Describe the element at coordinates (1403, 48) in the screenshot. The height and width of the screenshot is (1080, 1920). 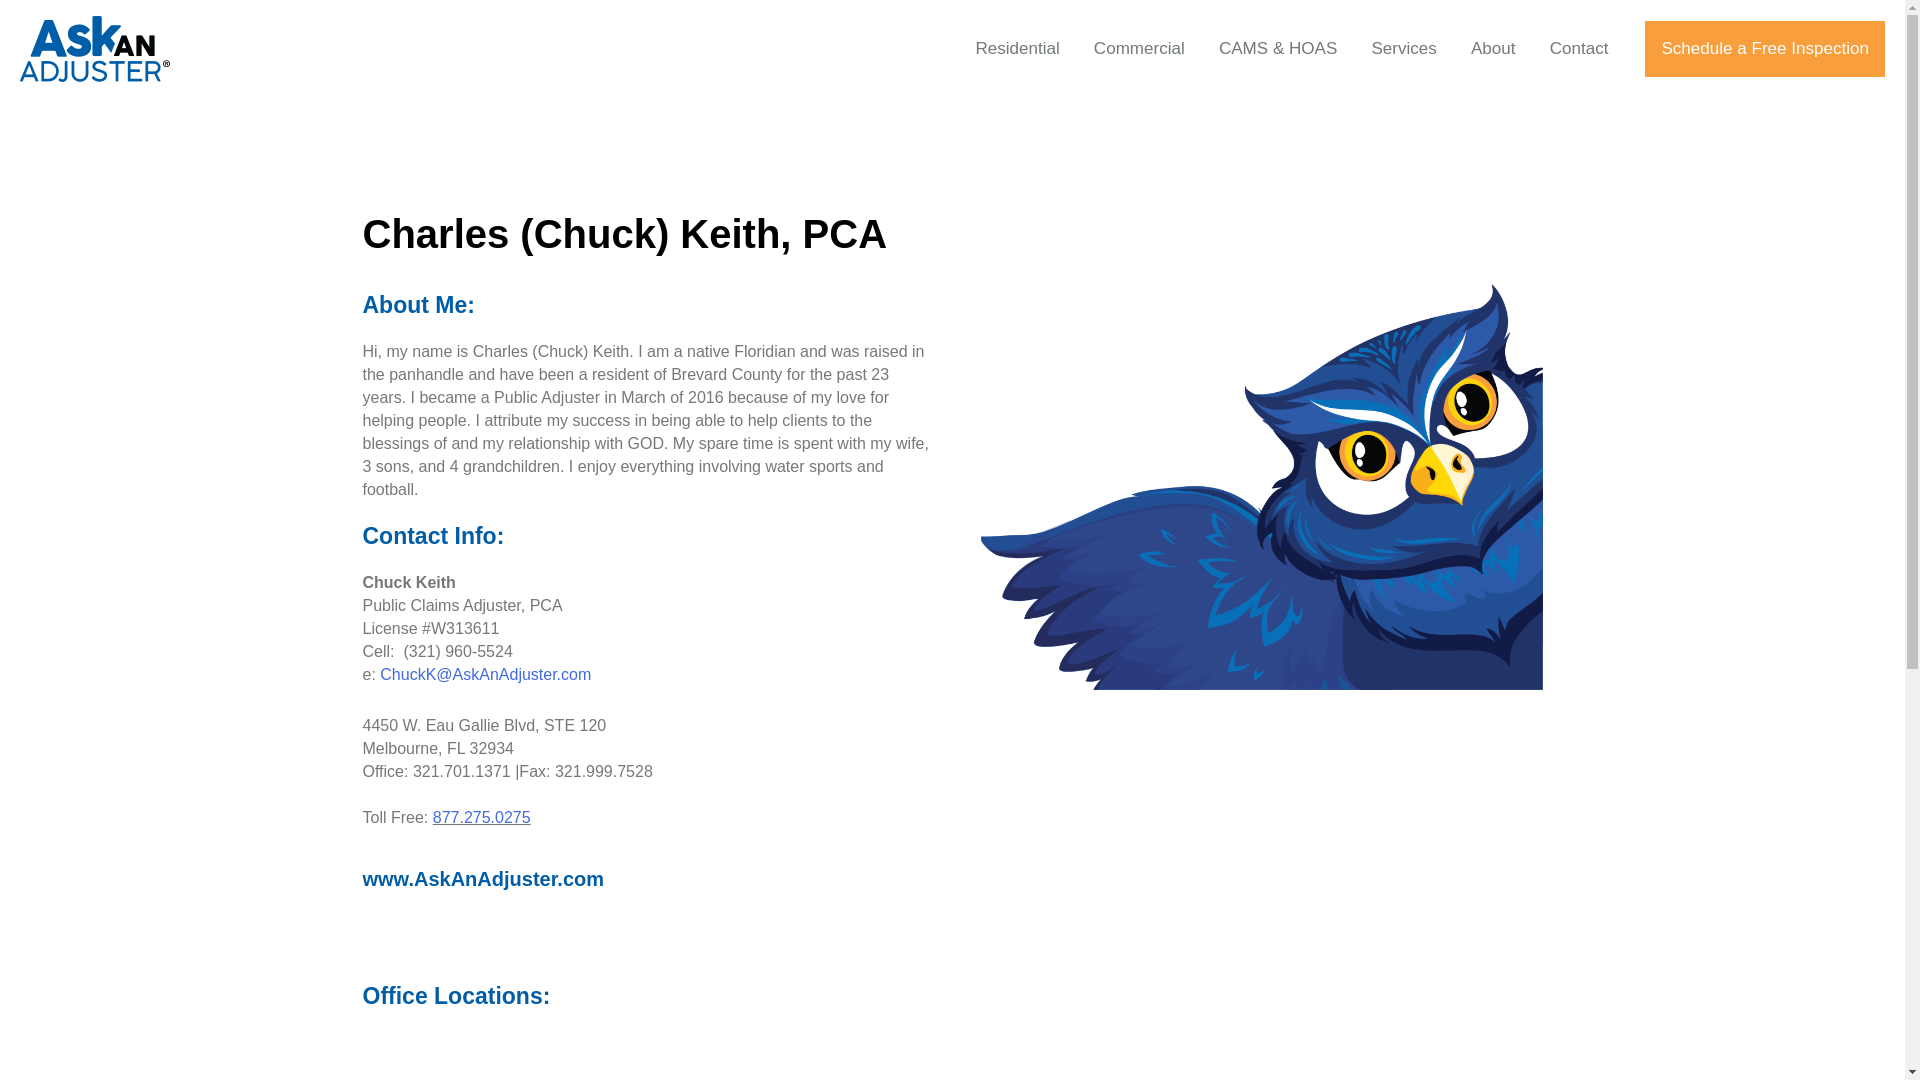
I see `Services` at that location.